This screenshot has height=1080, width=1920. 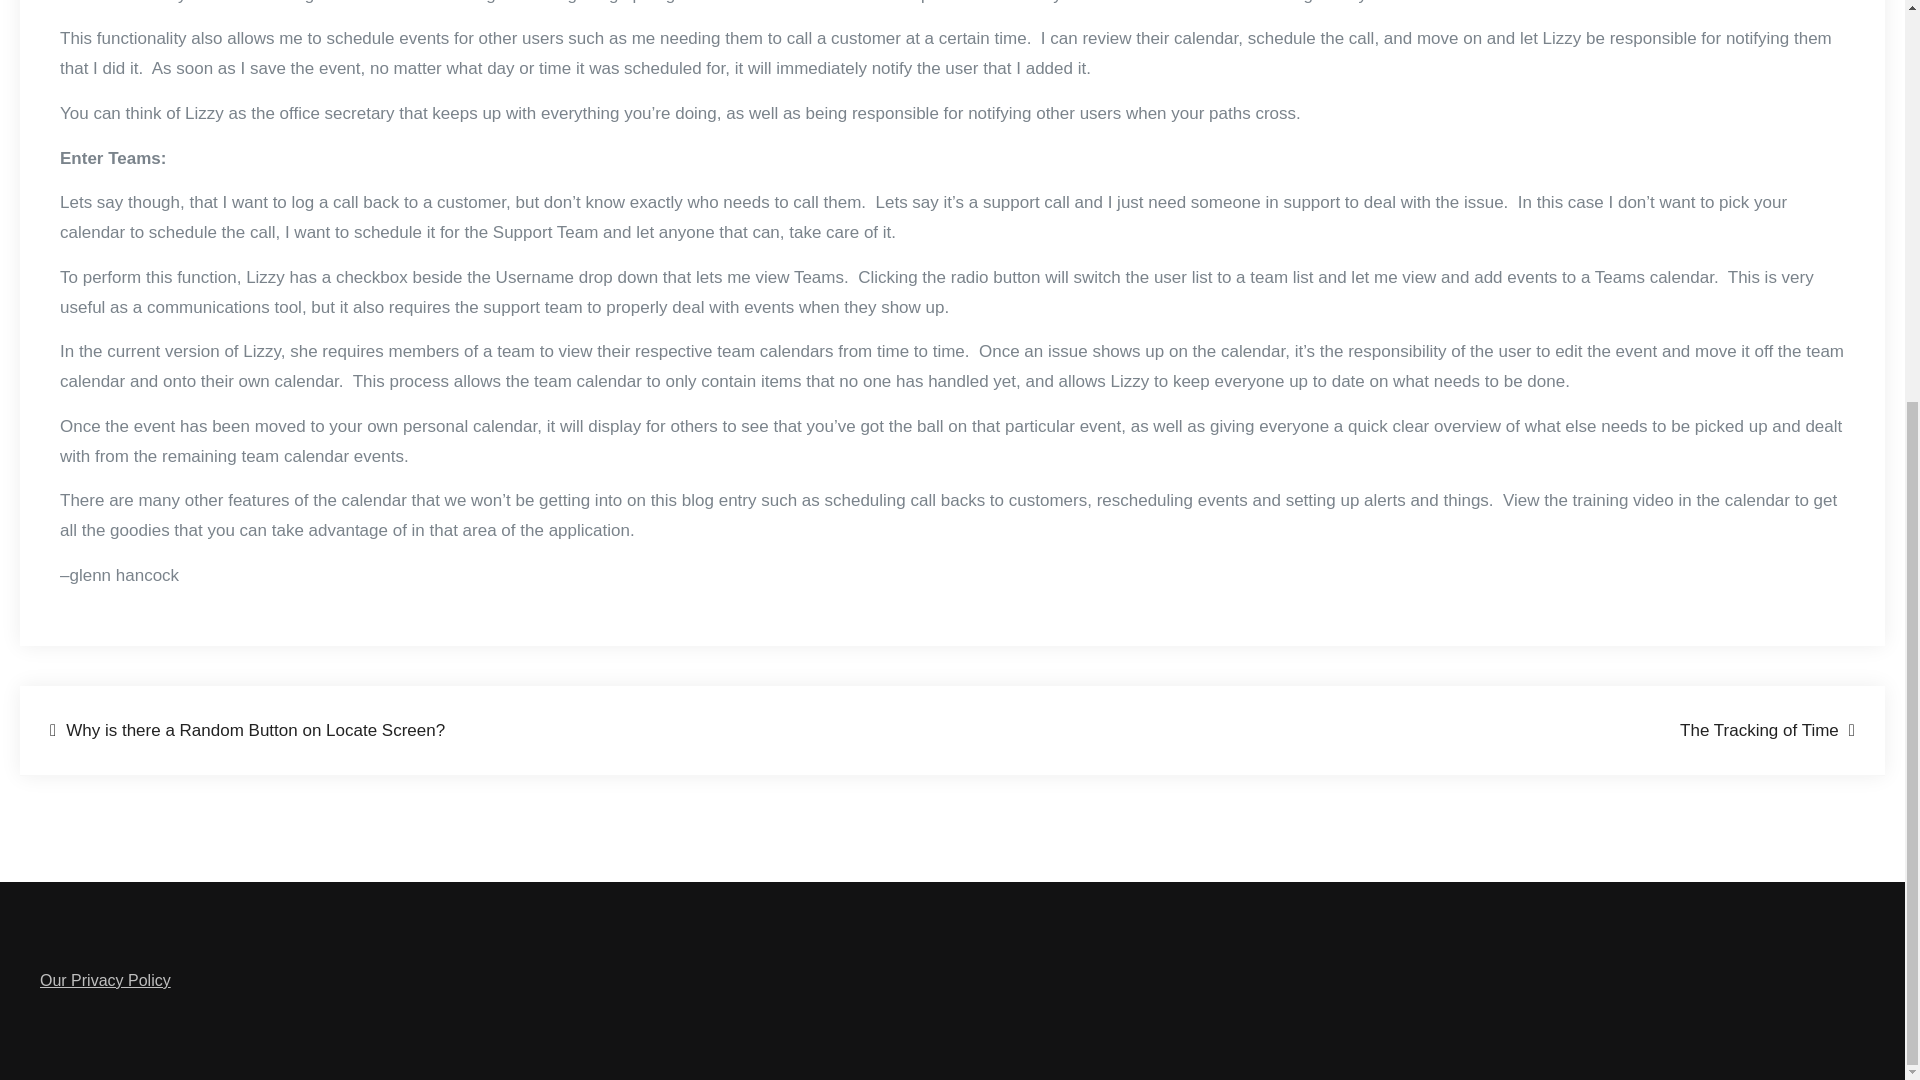 What do you see at coordinates (1767, 731) in the screenshot?
I see `The Tracking of Time` at bounding box center [1767, 731].